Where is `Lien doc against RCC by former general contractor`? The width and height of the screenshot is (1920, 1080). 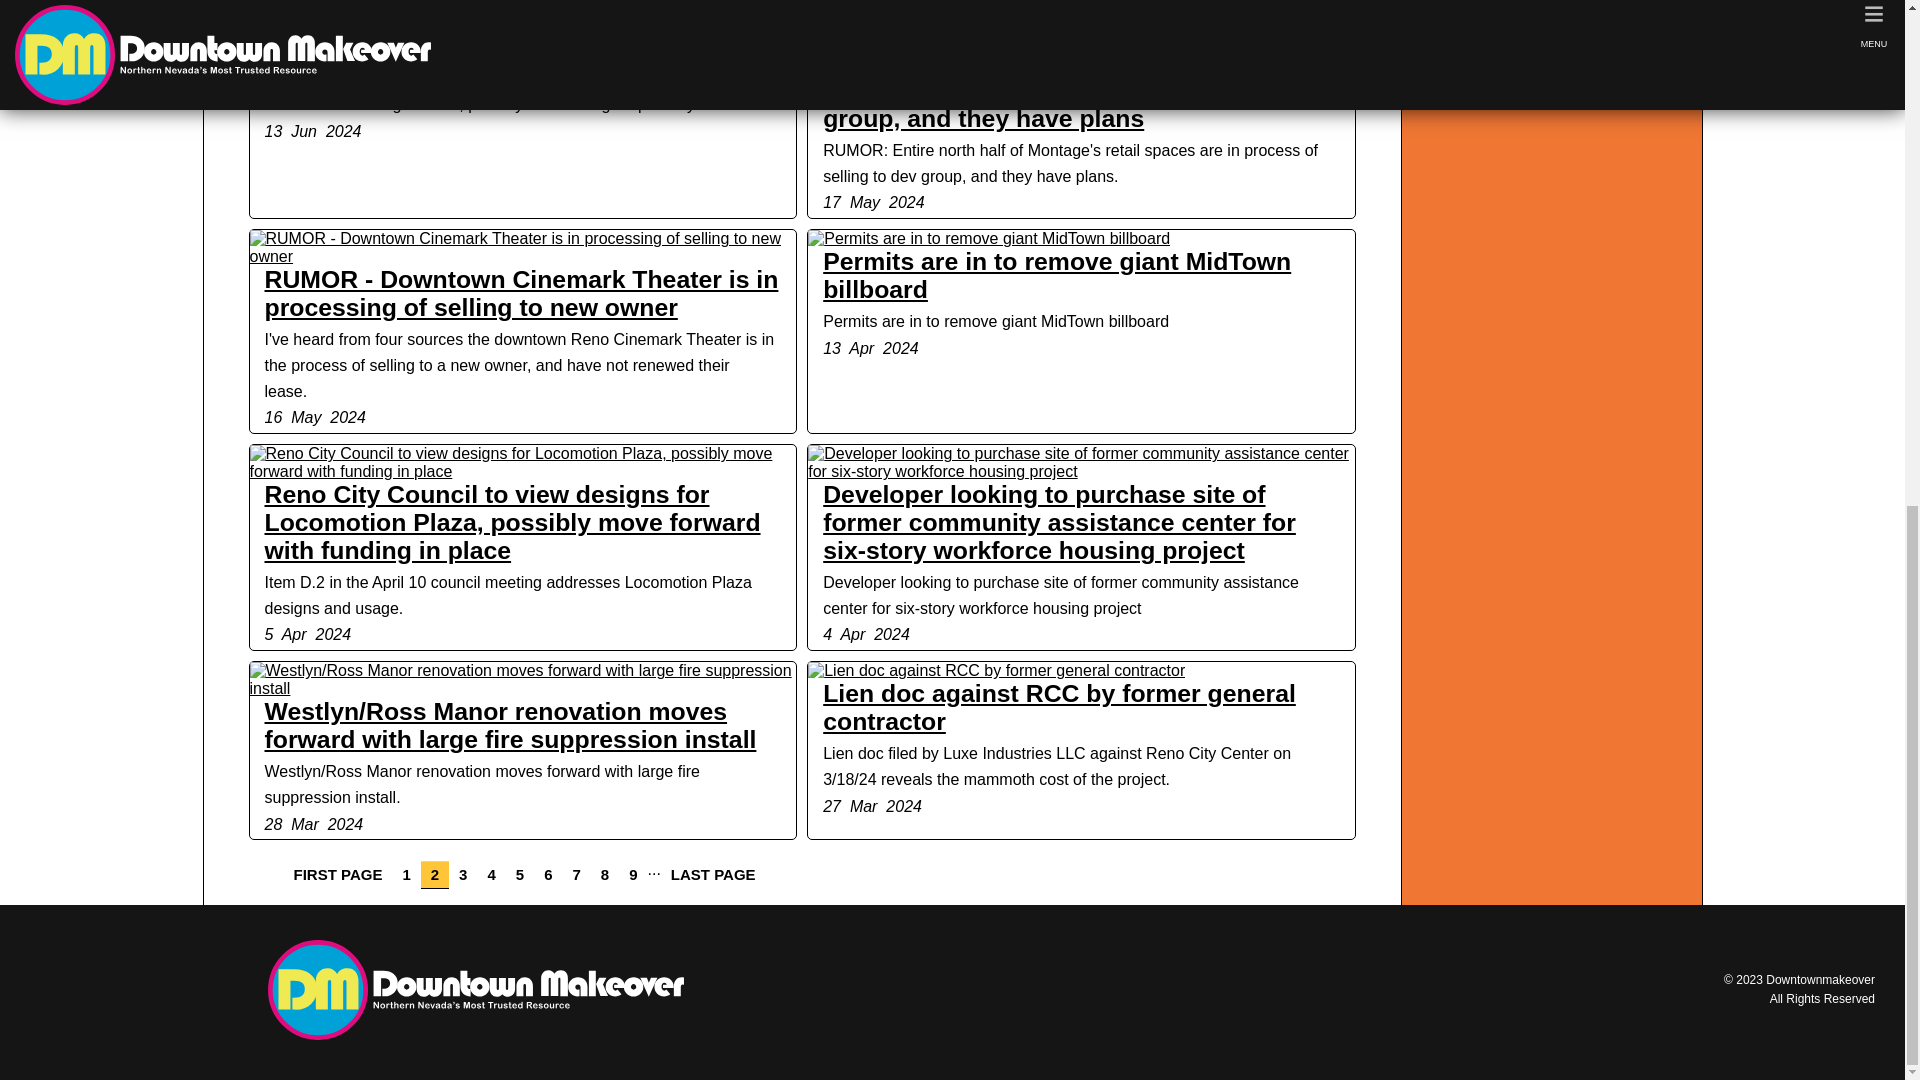
Lien doc against RCC by former general contractor is located at coordinates (996, 671).